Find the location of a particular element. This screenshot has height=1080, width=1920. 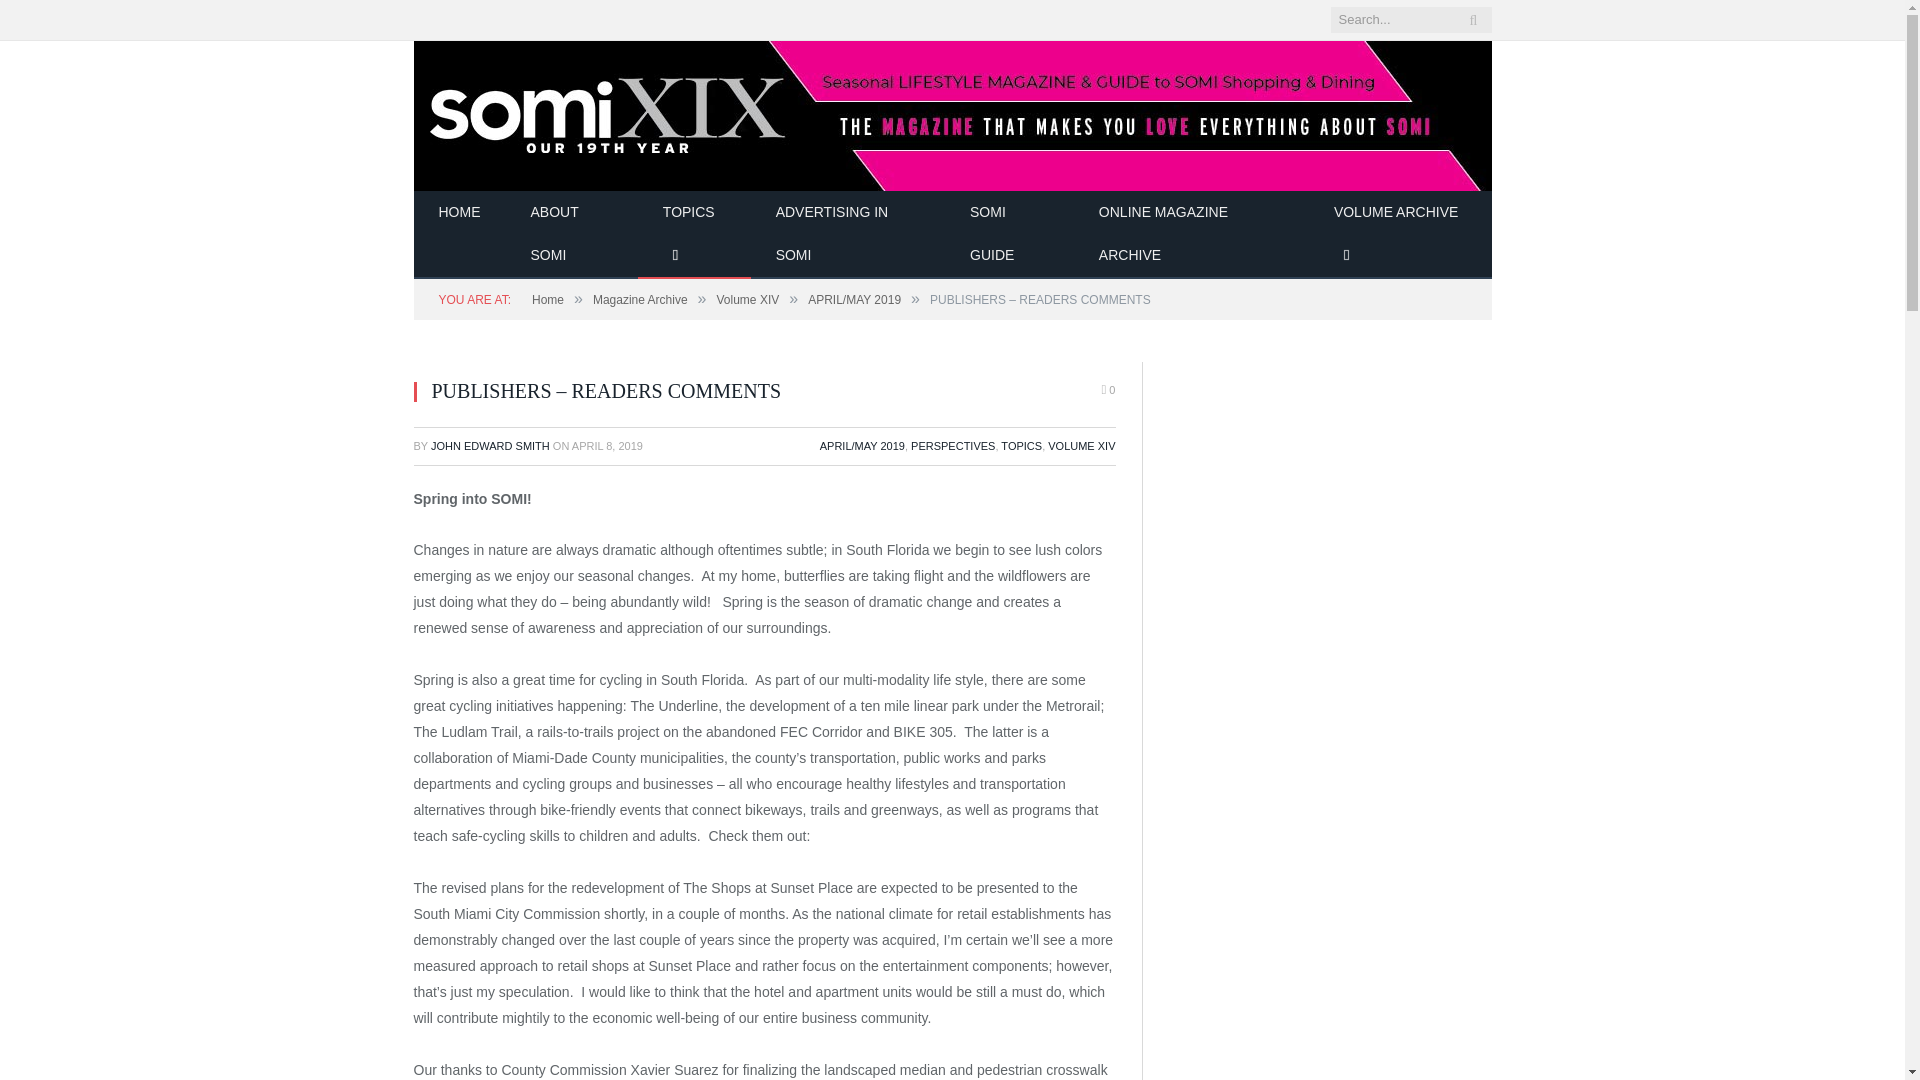

VOLUME ARCHIVE is located at coordinates (1400, 234).